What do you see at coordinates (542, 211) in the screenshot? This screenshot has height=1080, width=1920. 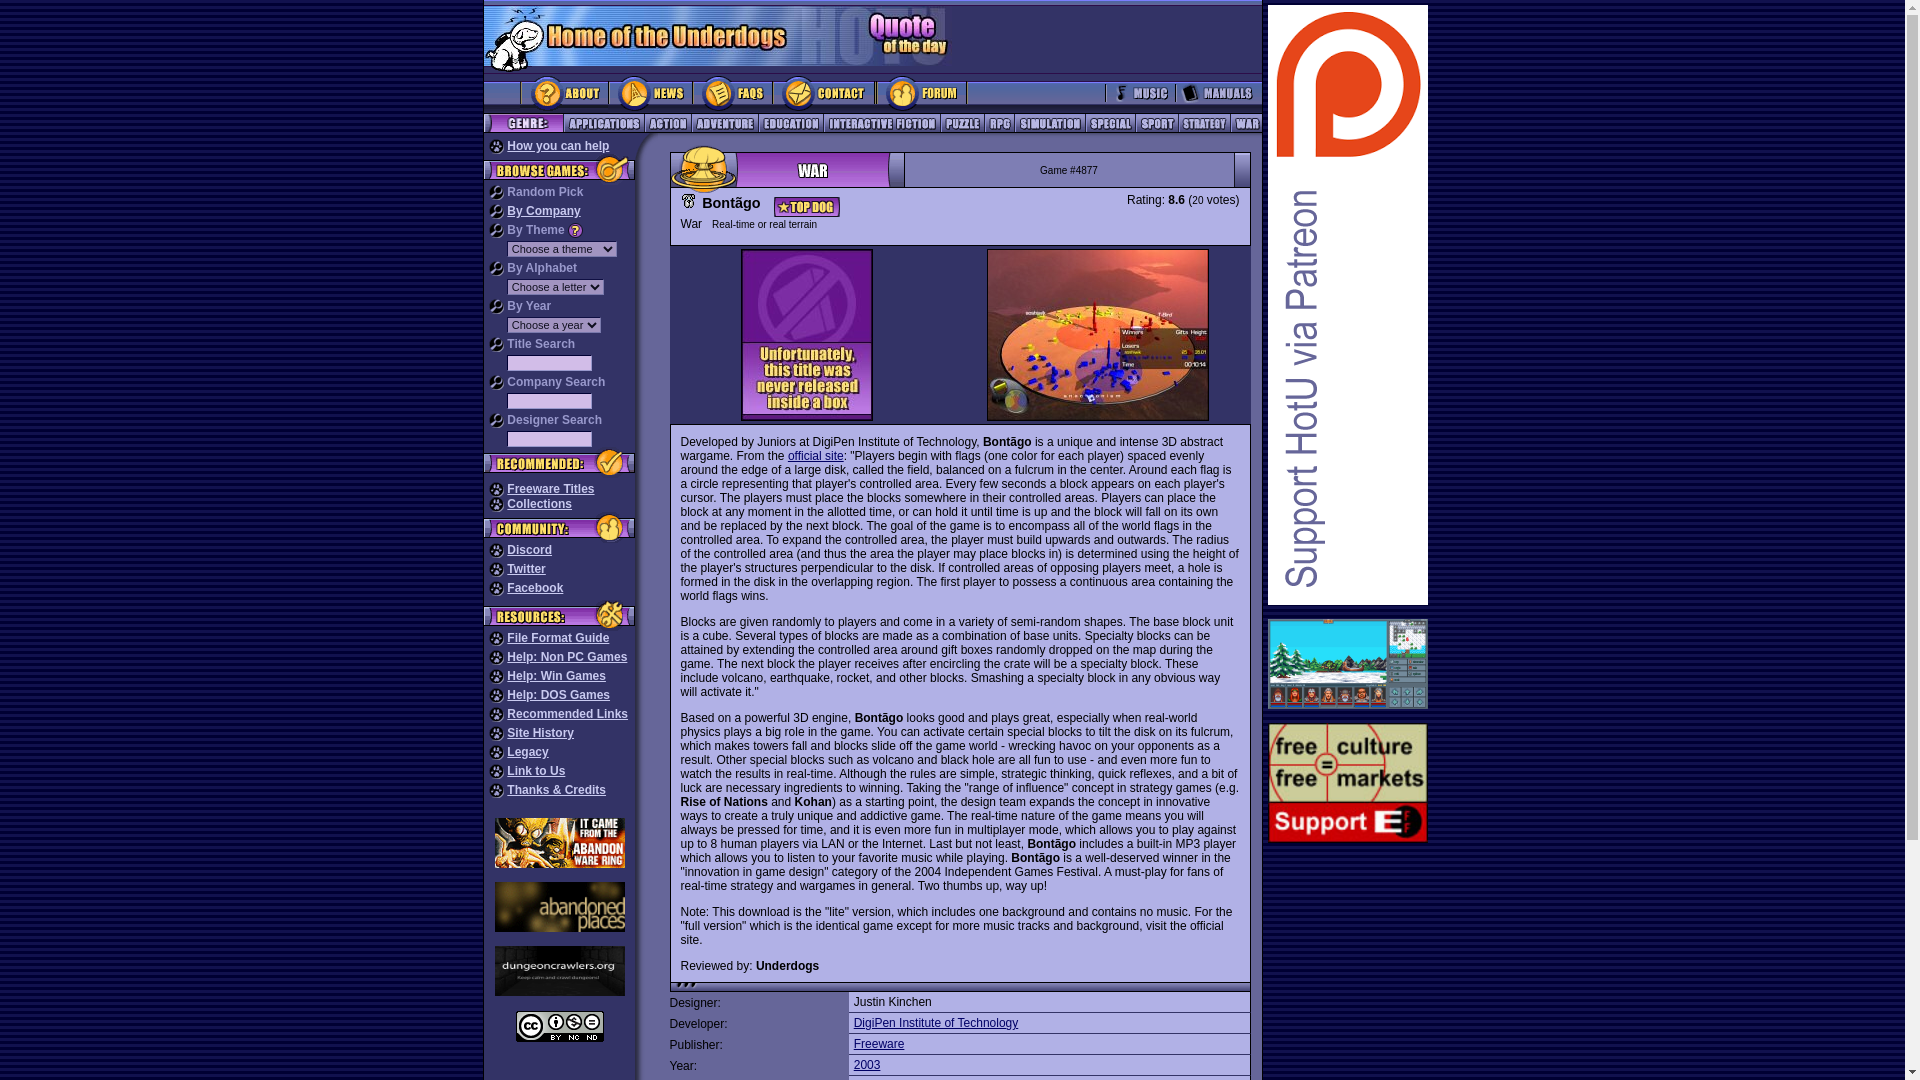 I see `By Company` at bounding box center [542, 211].